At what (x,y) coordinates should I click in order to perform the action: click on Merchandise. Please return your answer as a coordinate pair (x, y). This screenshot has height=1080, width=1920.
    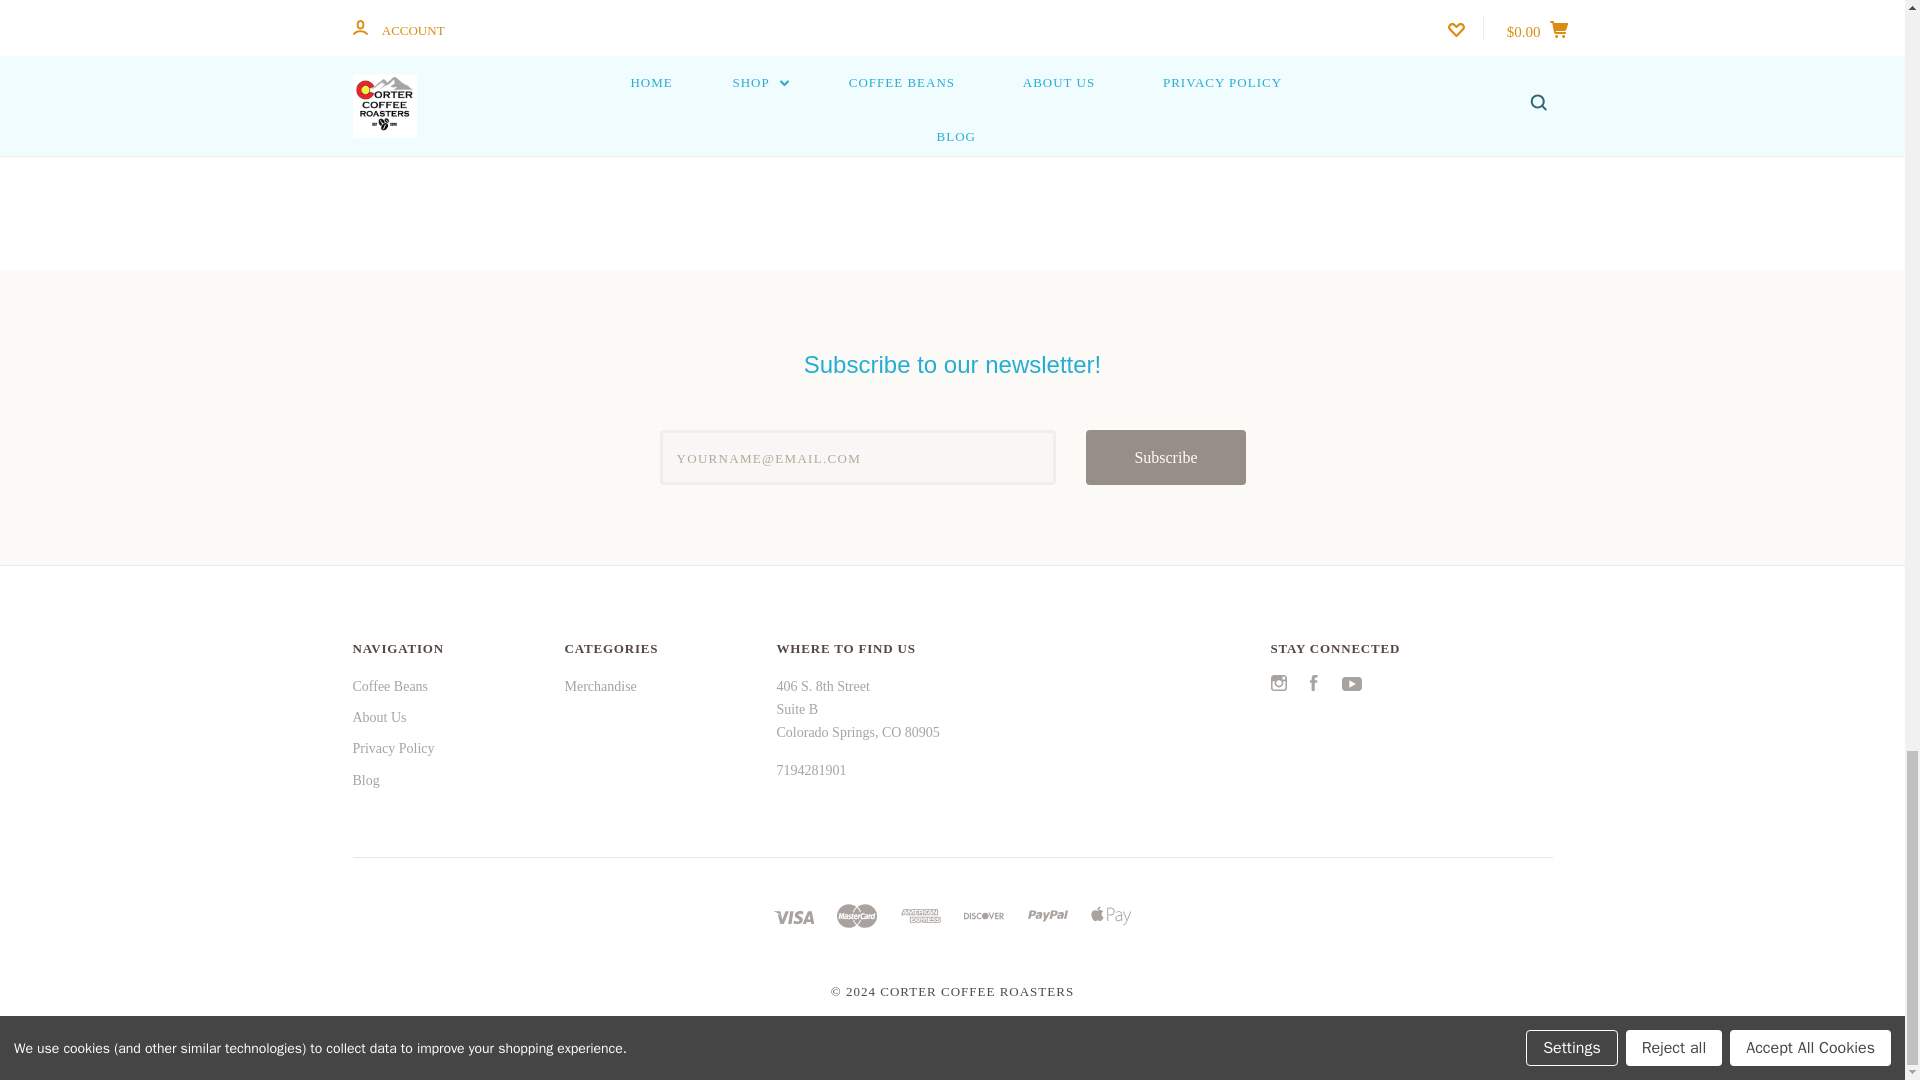
    Looking at the image, I should click on (600, 686).